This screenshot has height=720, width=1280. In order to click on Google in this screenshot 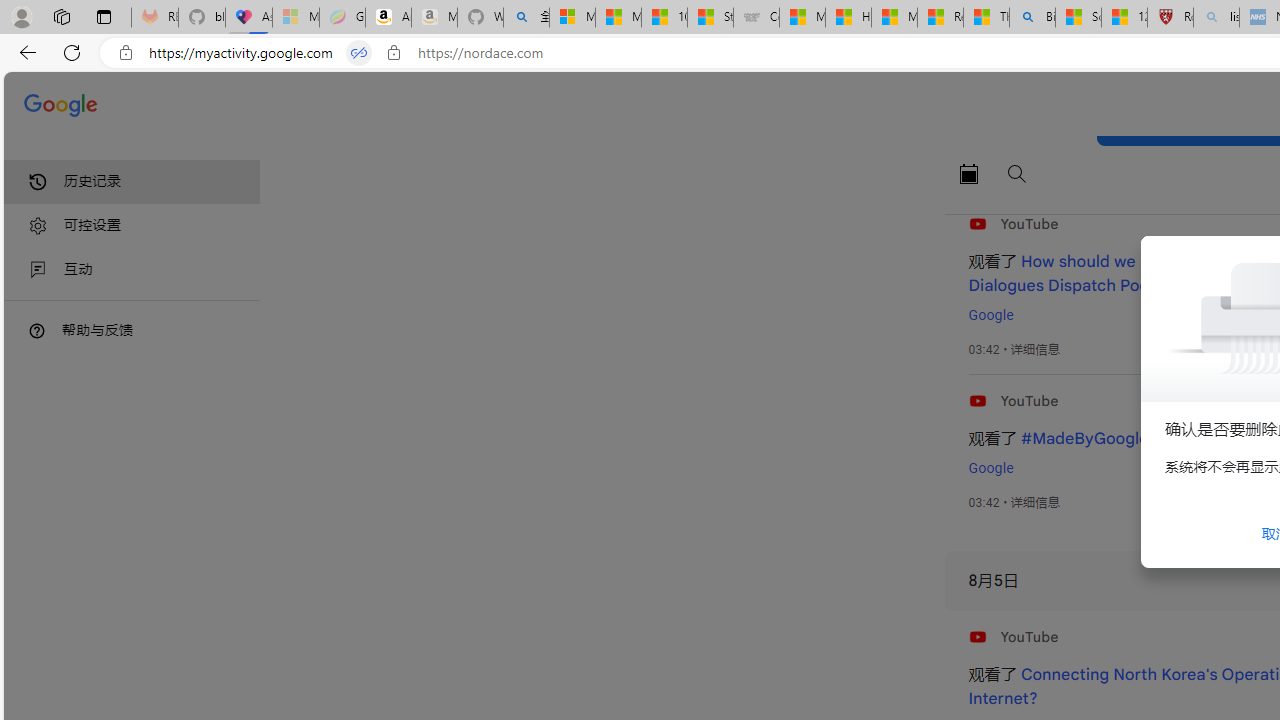, I will do `click(990, 468)`.